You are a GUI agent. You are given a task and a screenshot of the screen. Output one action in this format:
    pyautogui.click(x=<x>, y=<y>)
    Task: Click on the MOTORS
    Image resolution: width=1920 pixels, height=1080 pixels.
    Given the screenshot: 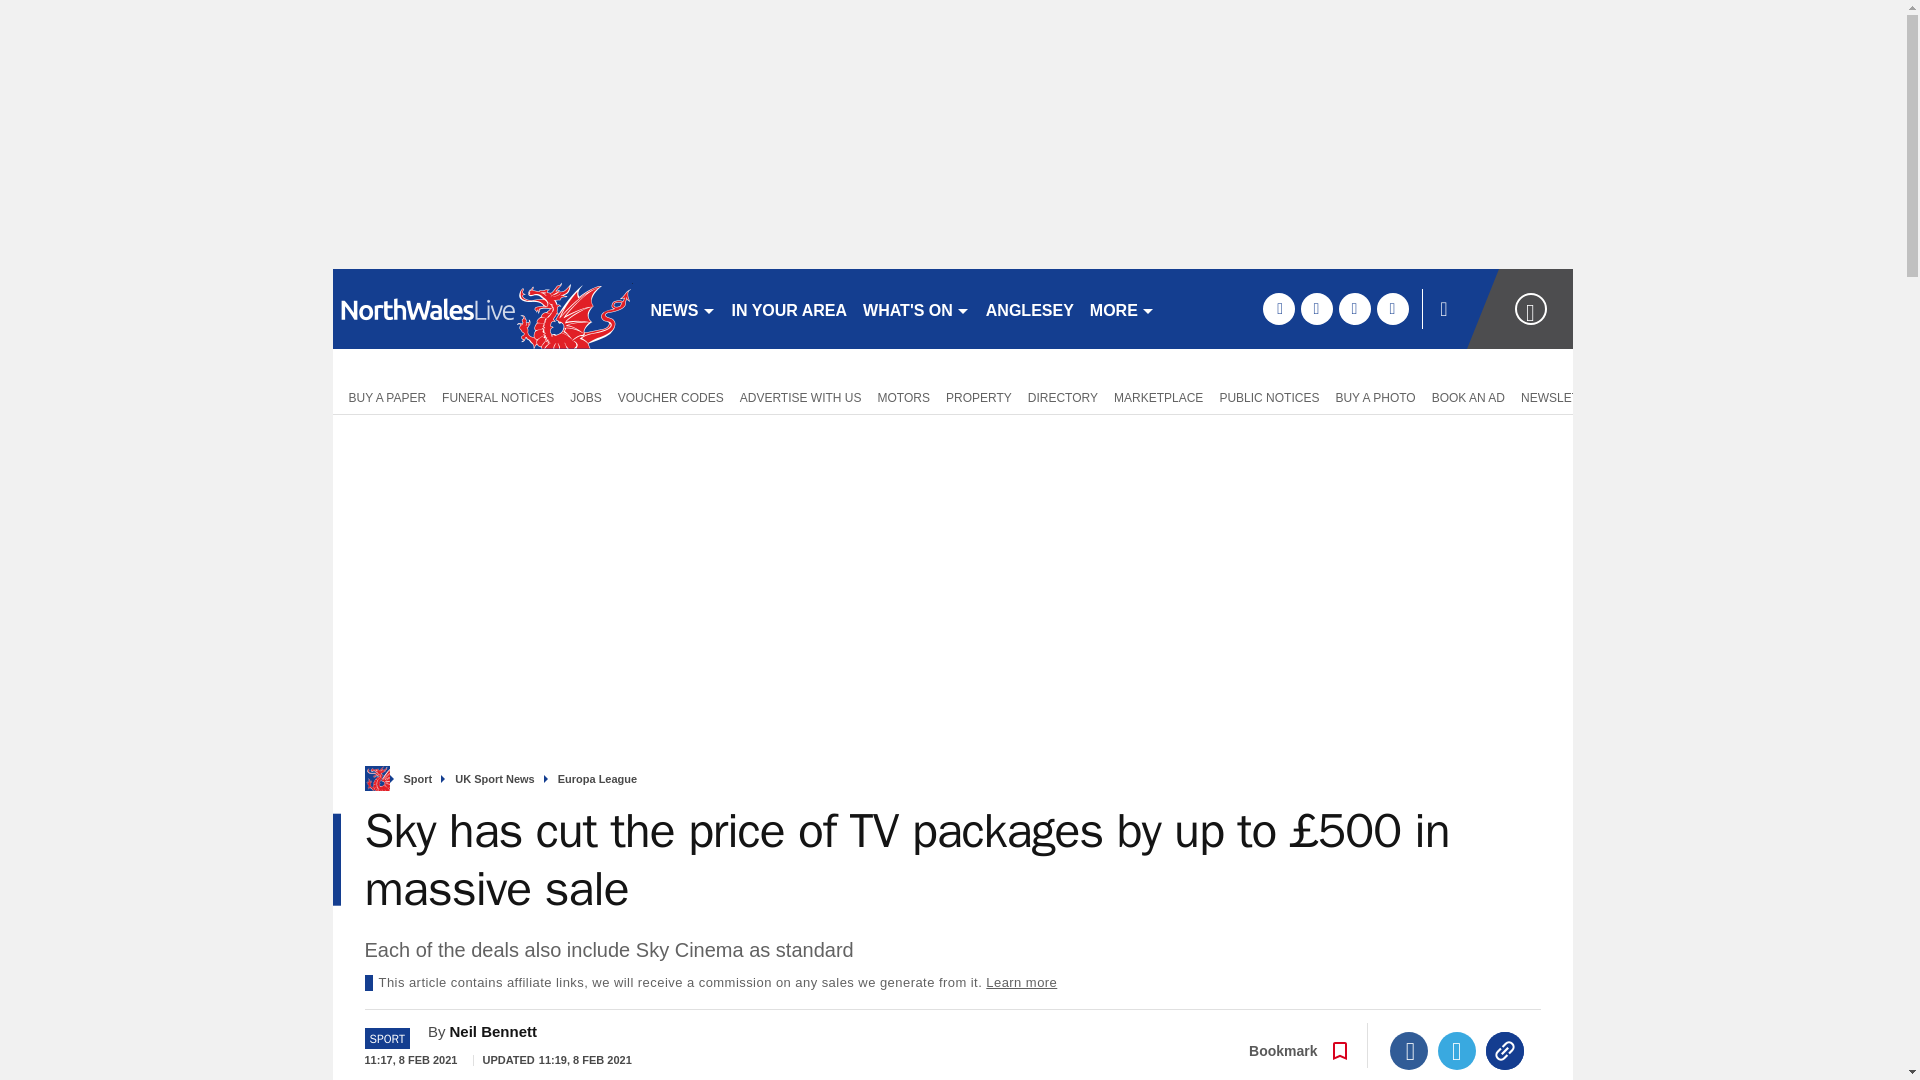 What is the action you would take?
    pyautogui.click(x=904, y=396)
    